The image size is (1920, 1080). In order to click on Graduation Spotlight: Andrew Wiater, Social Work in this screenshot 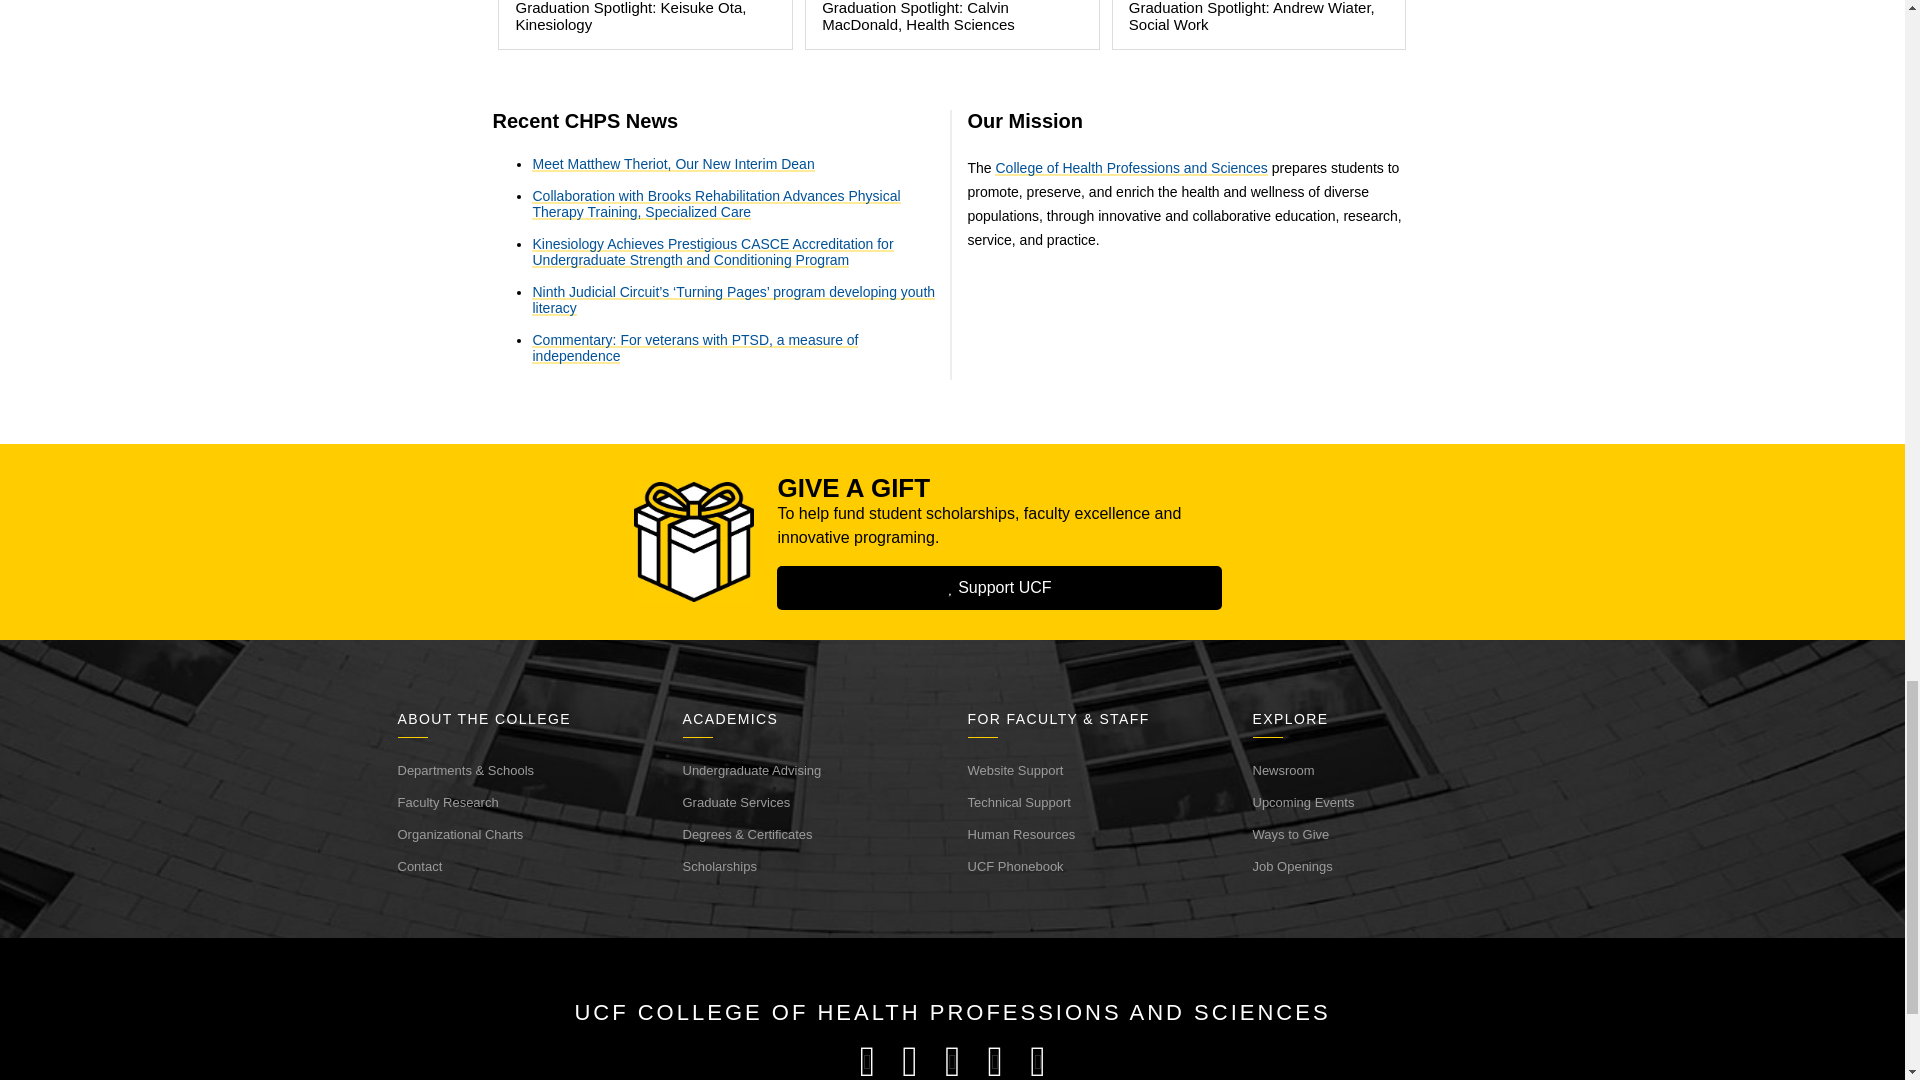, I will do `click(1259, 24)`.